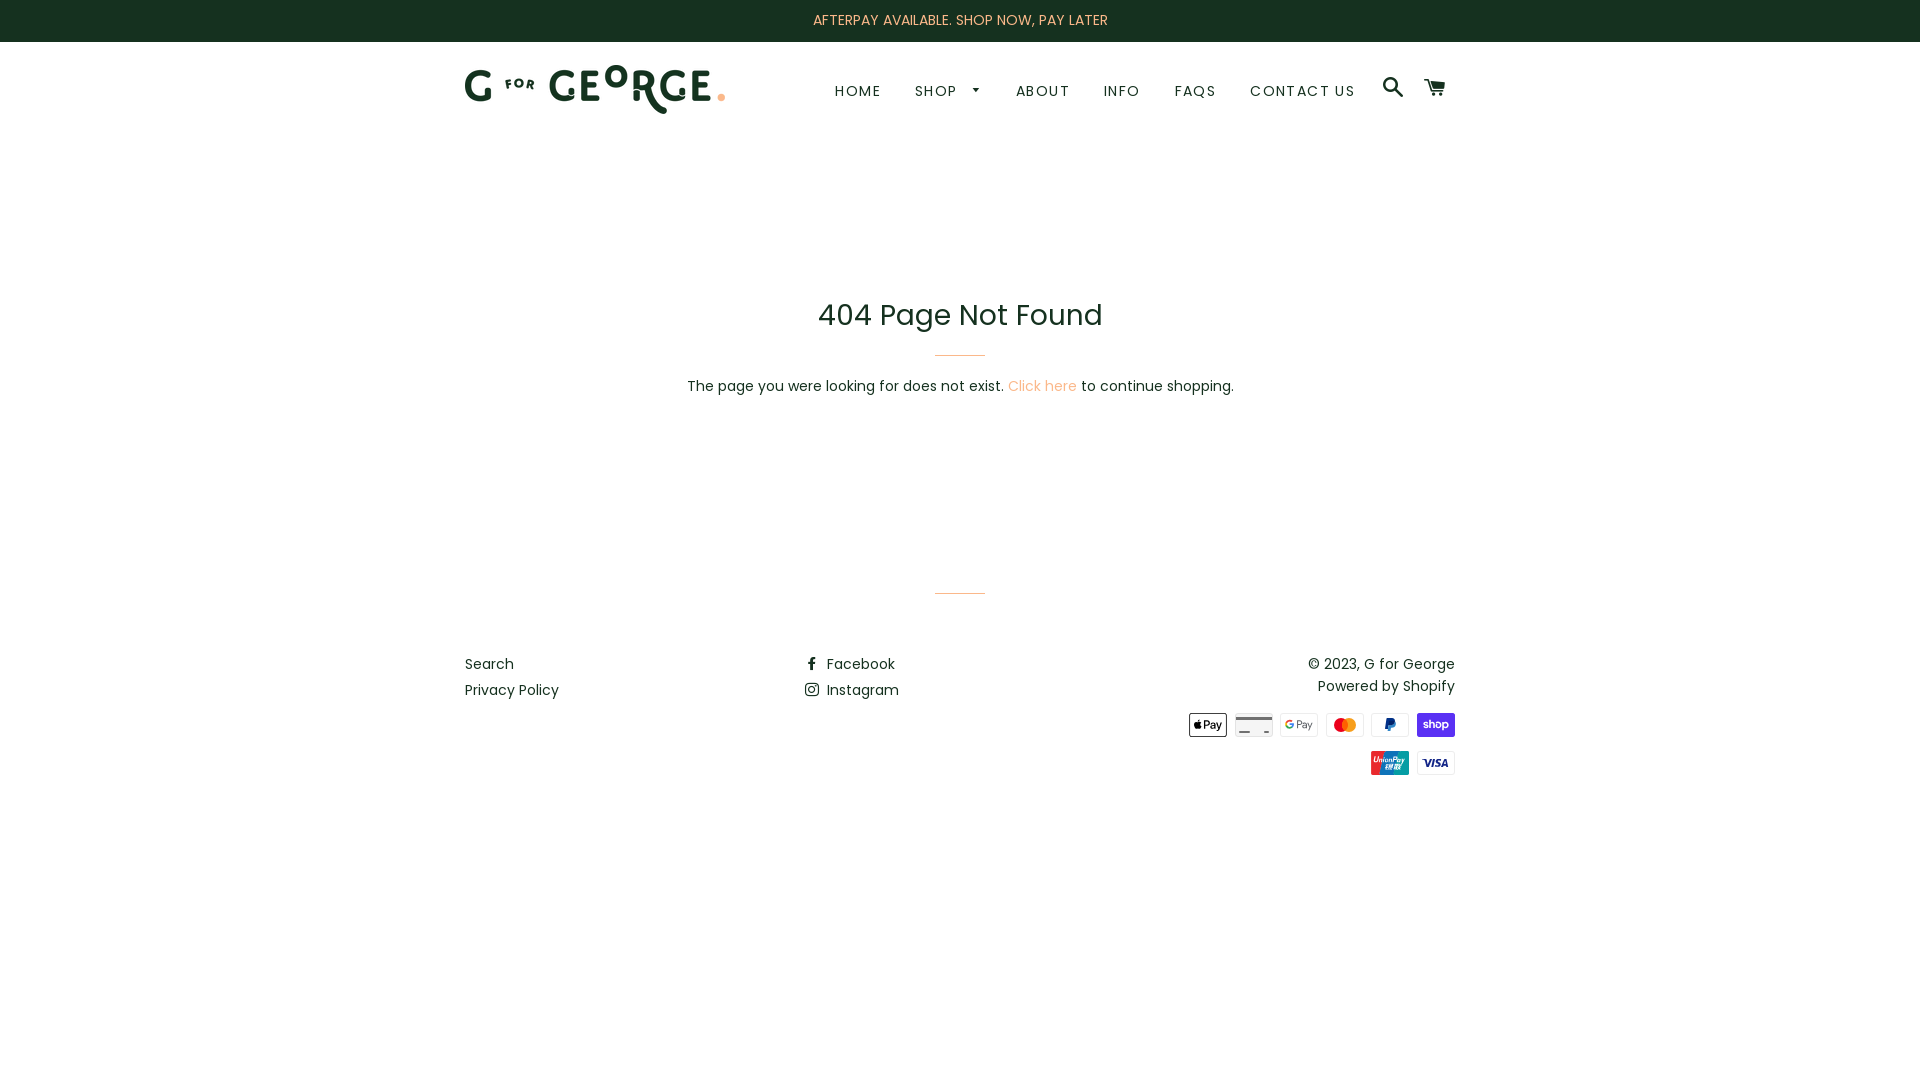 The height and width of the screenshot is (1080, 1920). I want to click on CART, so click(1436, 89).